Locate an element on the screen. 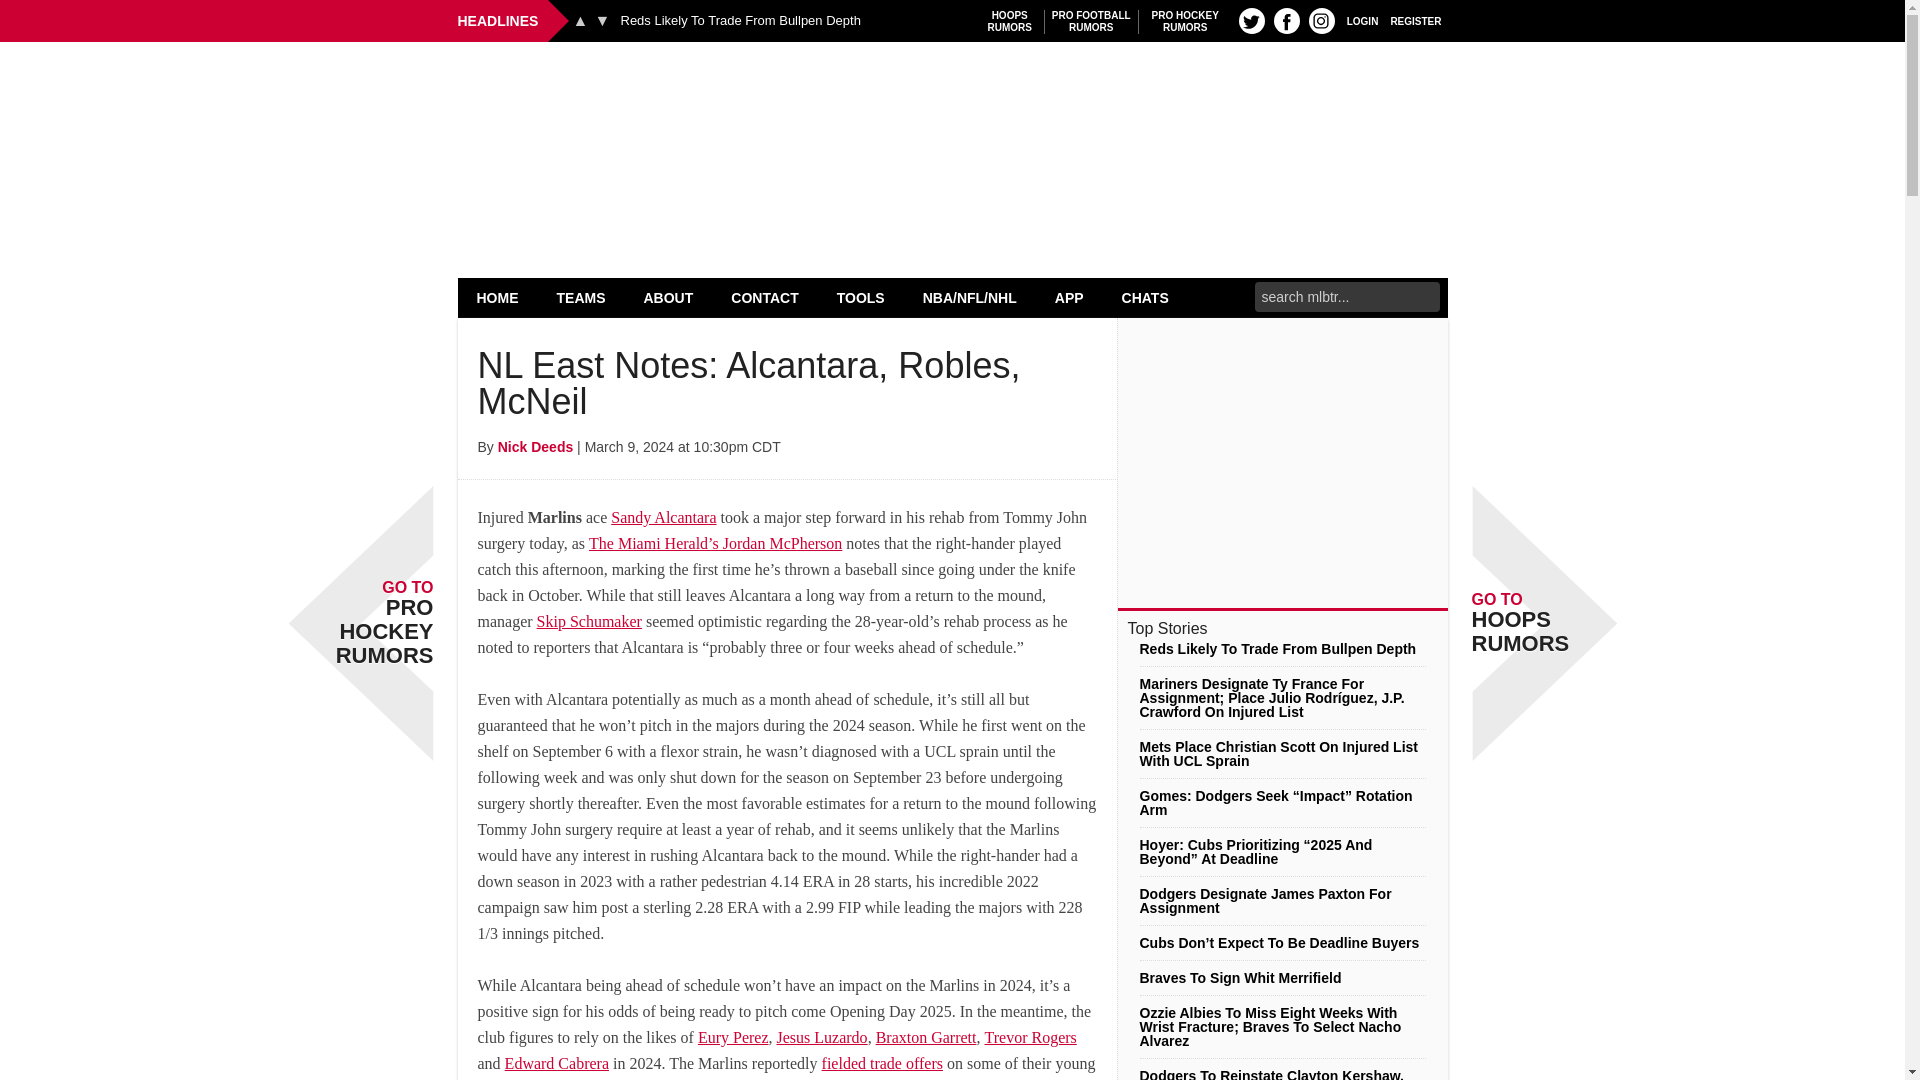  LOGIN is located at coordinates (498, 297).